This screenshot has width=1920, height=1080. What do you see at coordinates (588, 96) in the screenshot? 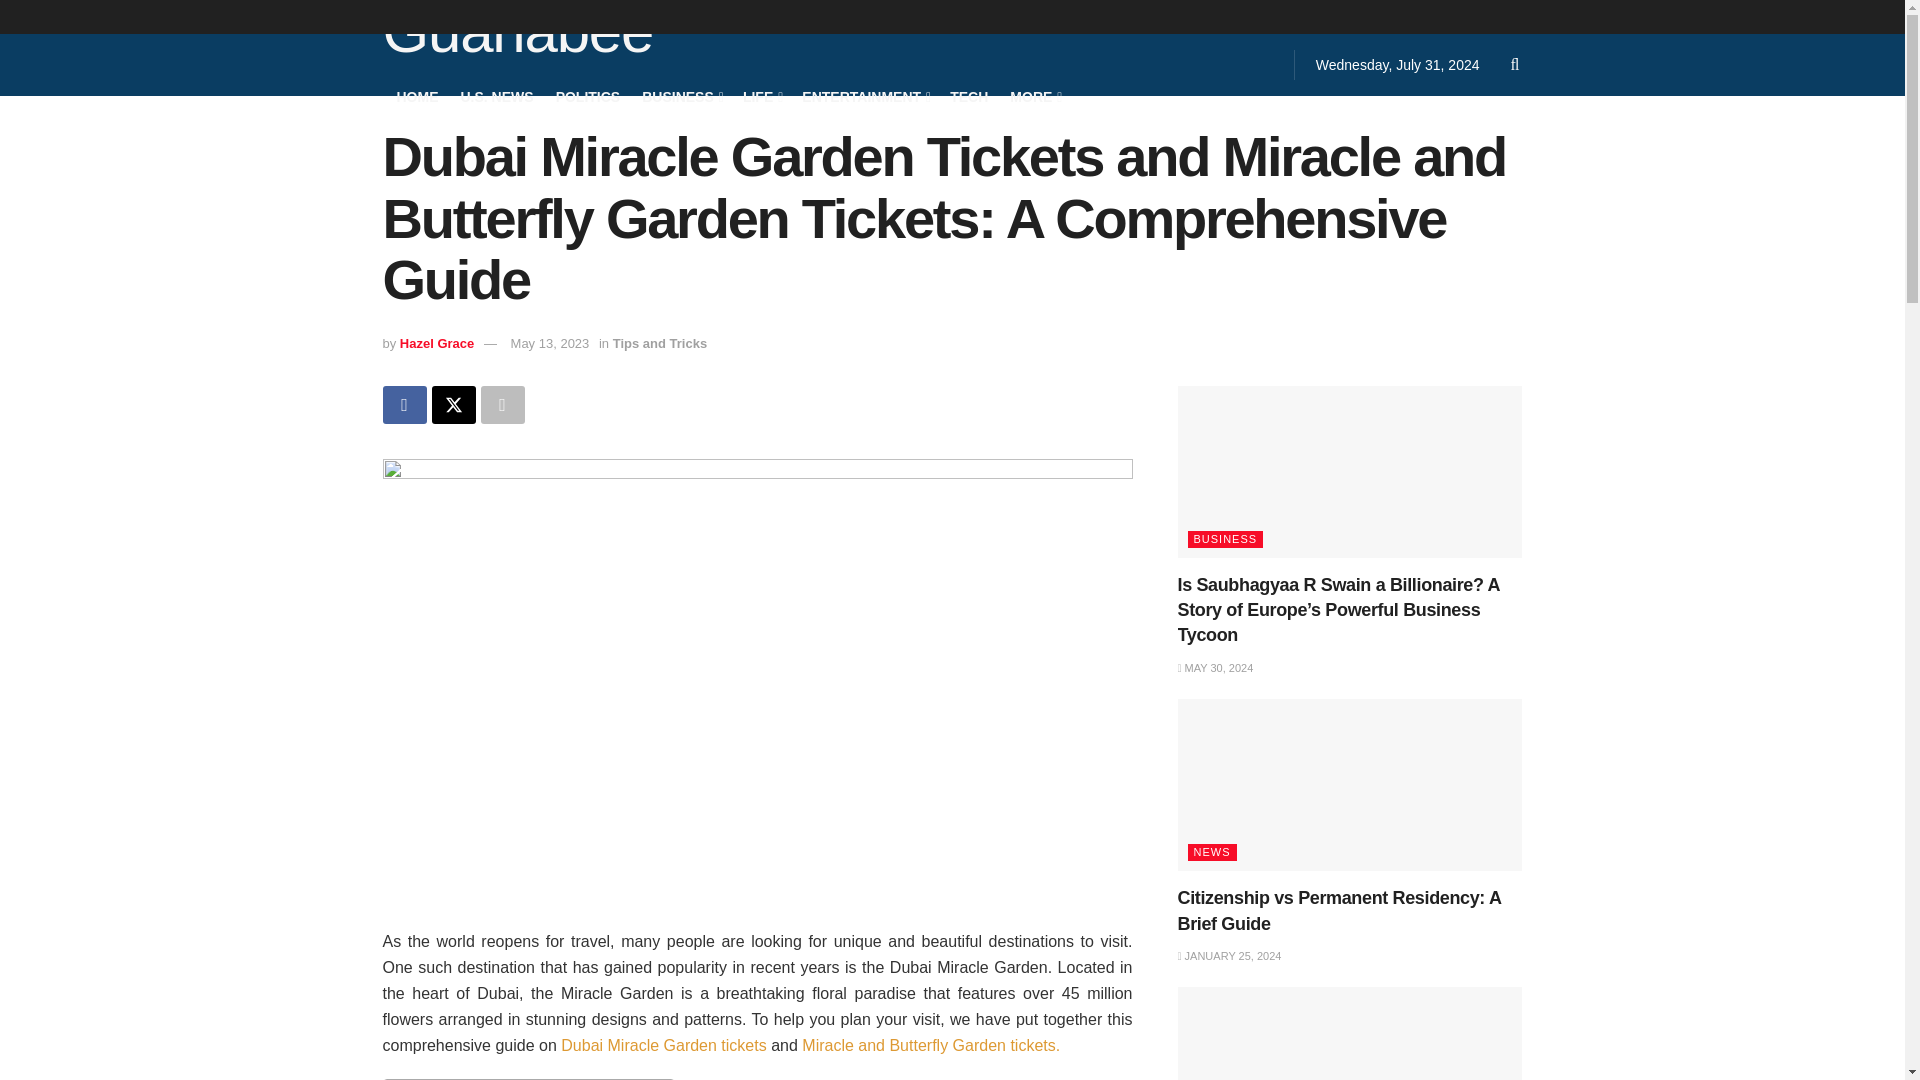
I see `POLITICS` at bounding box center [588, 96].